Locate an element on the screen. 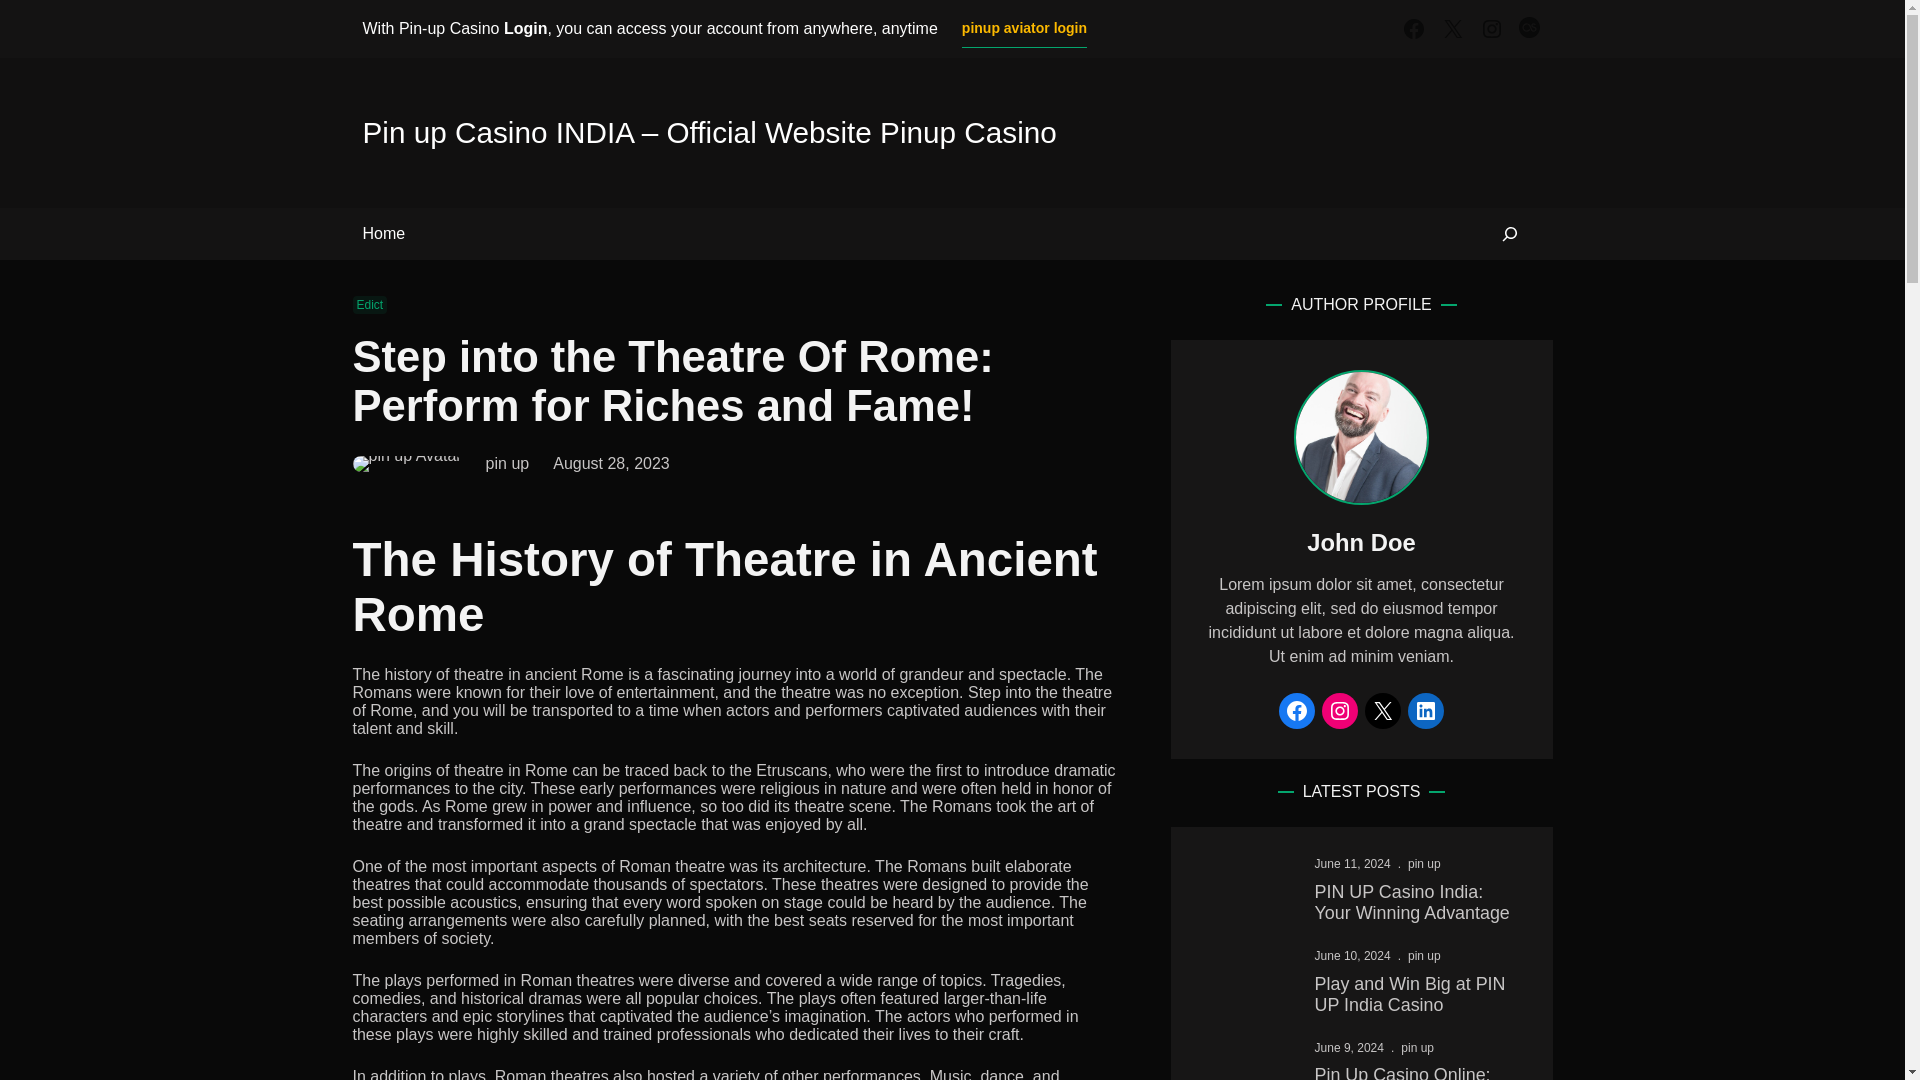  X is located at coordinates (1383, 711).